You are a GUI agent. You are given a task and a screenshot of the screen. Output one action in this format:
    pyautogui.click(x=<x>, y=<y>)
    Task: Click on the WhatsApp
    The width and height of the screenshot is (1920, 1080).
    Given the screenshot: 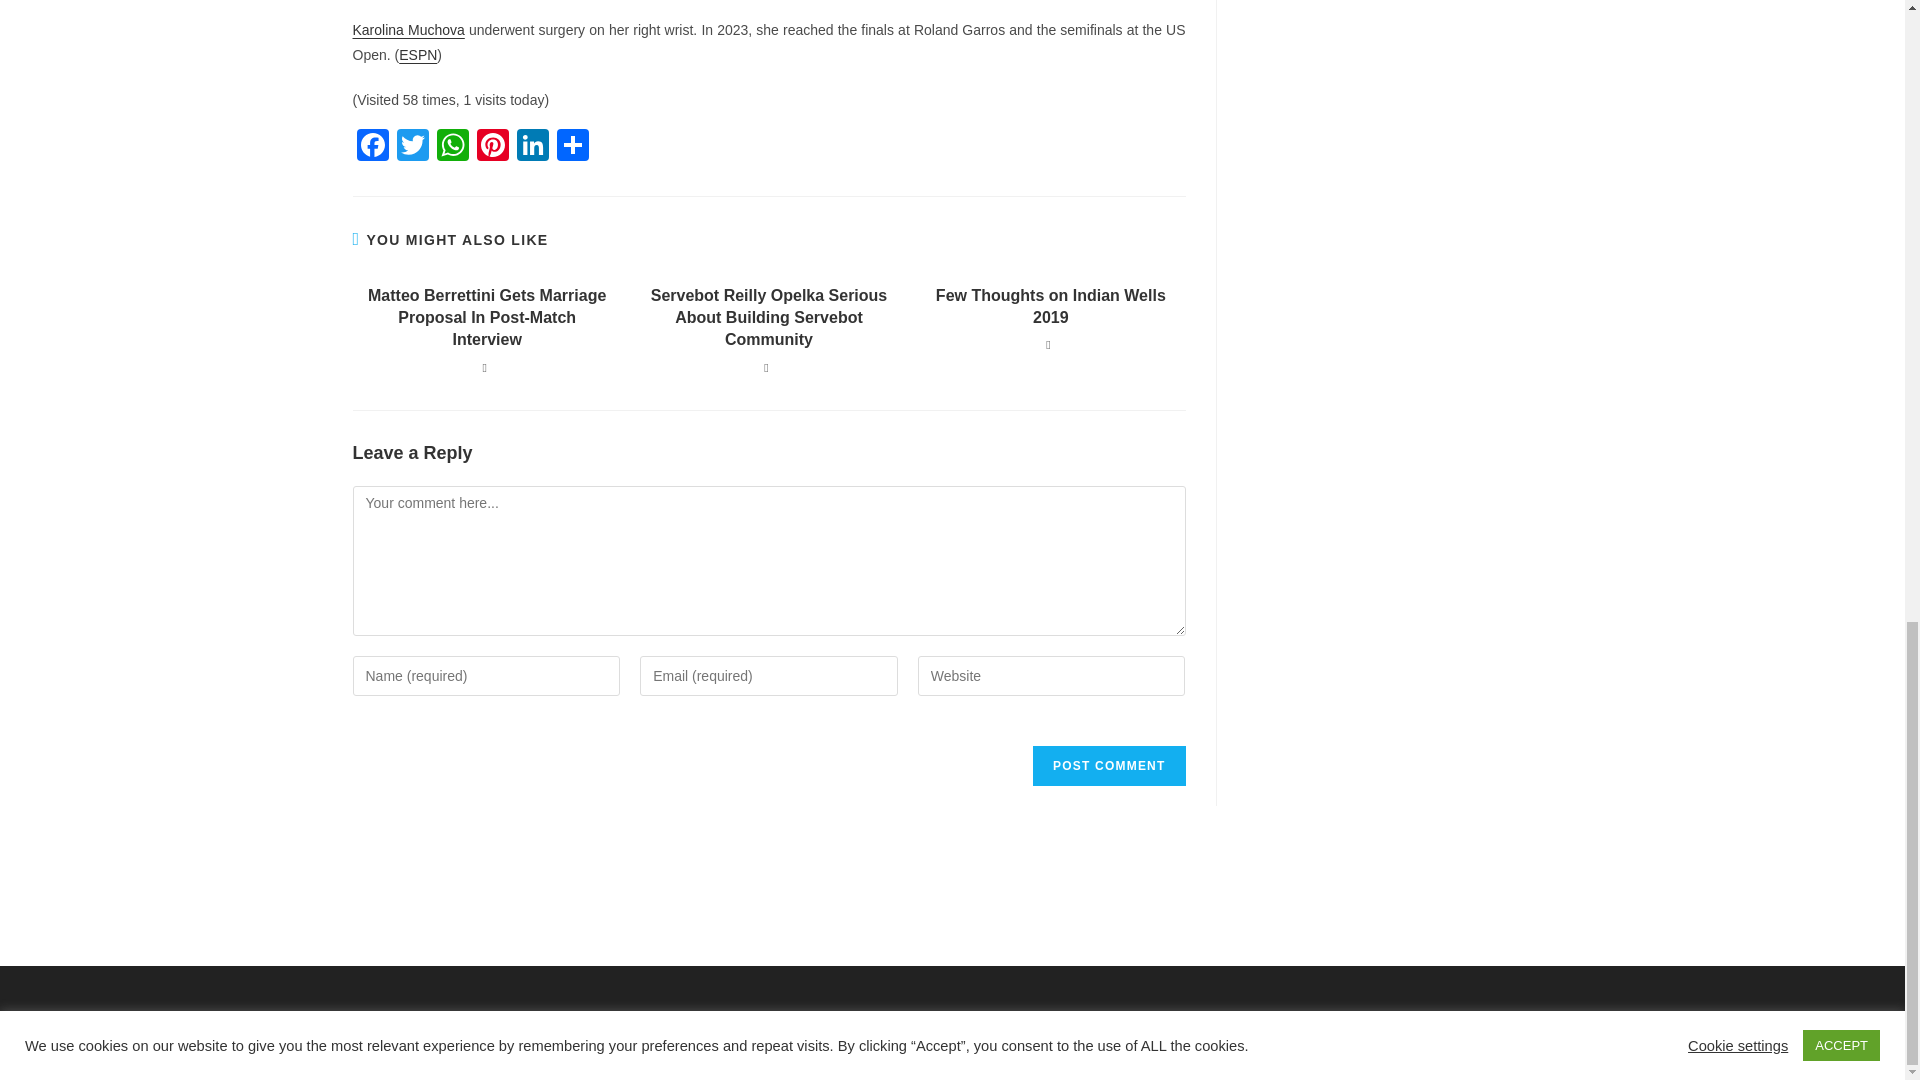 What is the action you would take?
    pyautogui.click(x=452, y=147)
    